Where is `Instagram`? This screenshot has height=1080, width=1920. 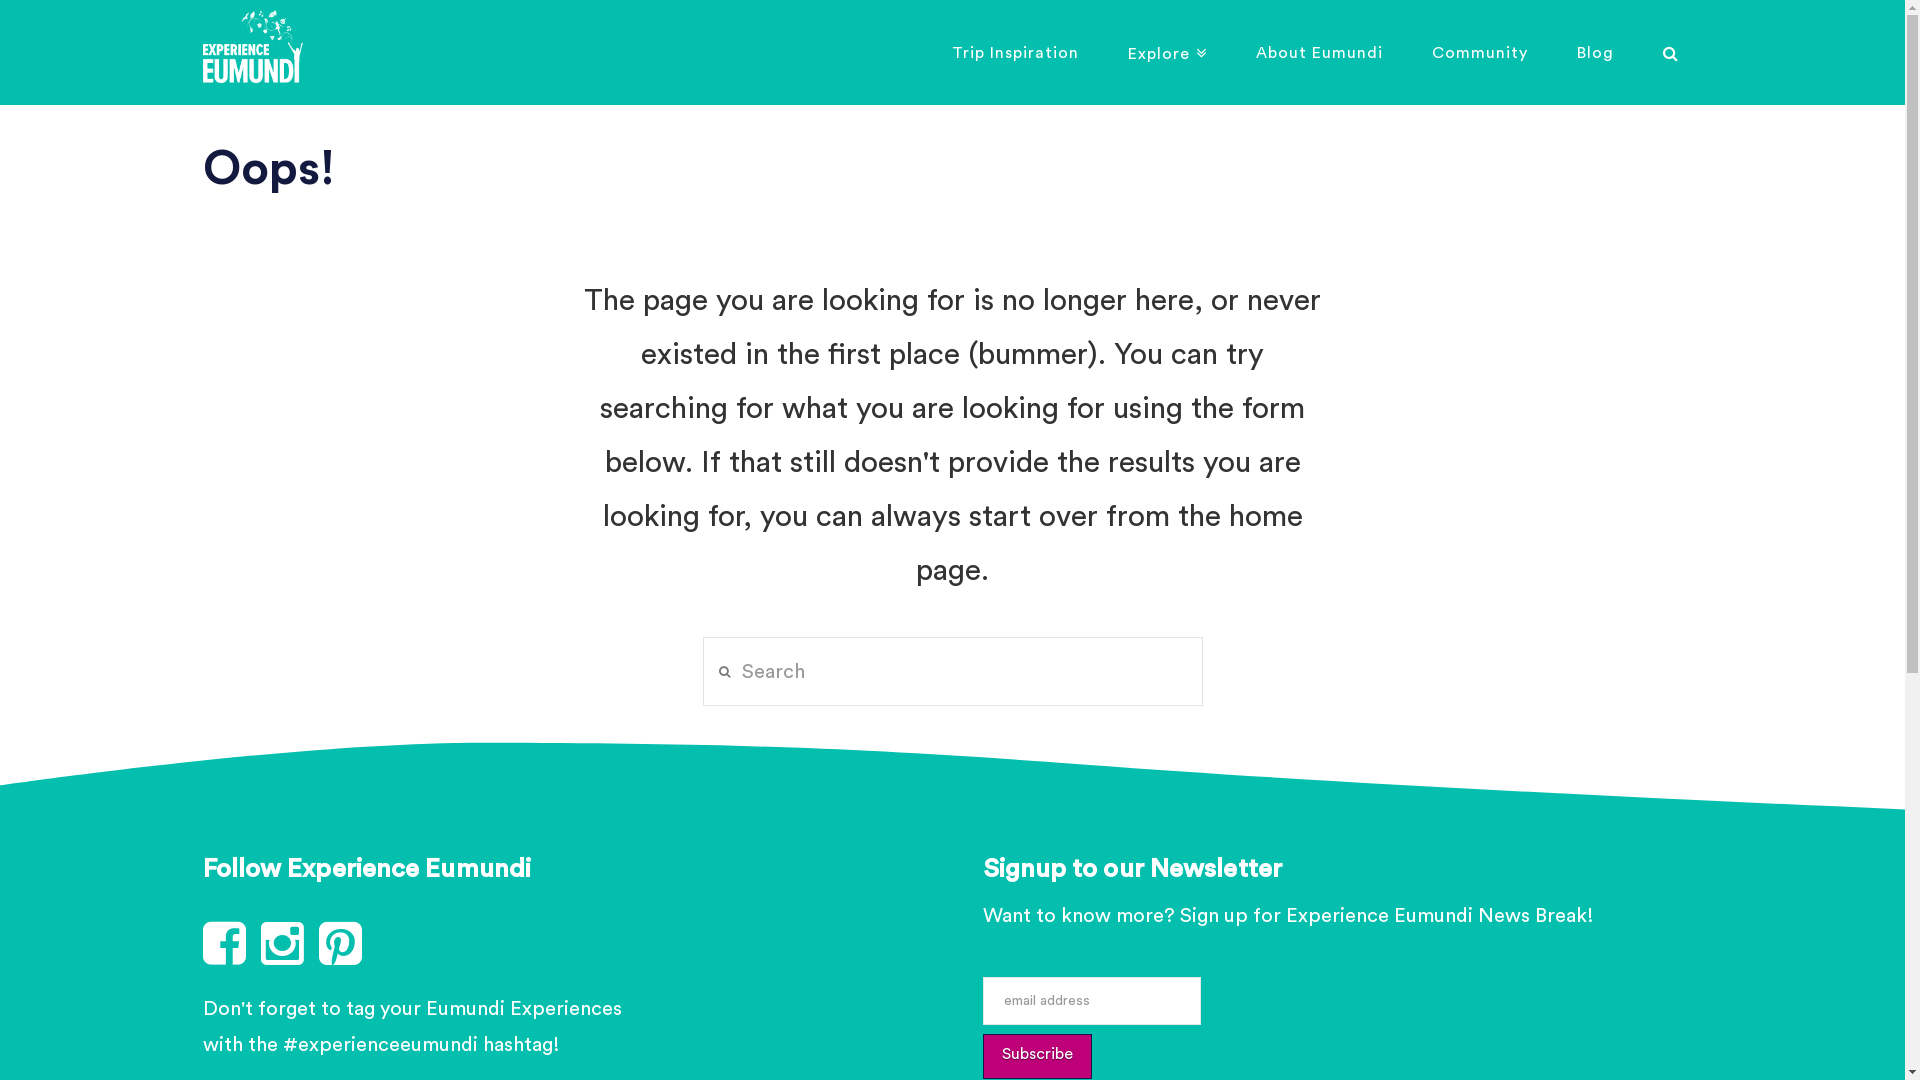 Instagram is located at coordinates (289, 946).